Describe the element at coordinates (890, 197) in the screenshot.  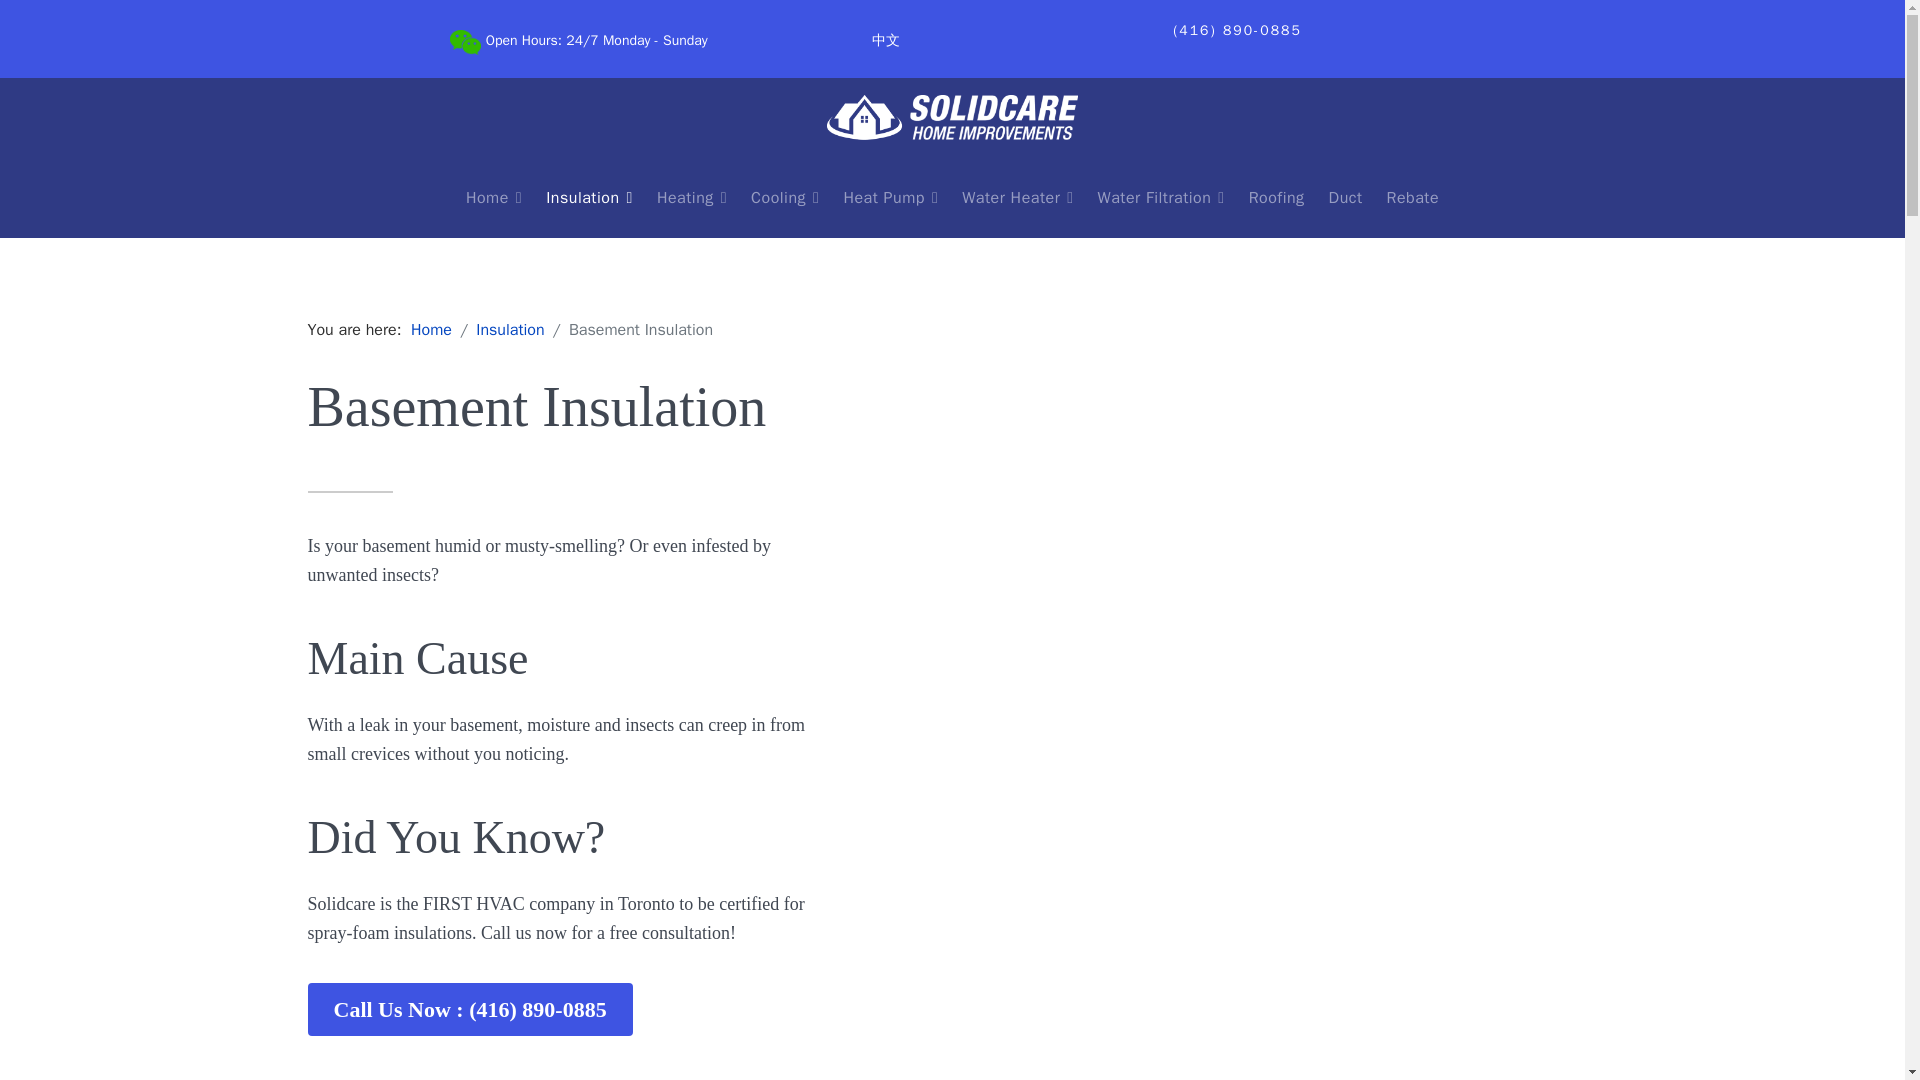
I see `Heat Pump` at that location.